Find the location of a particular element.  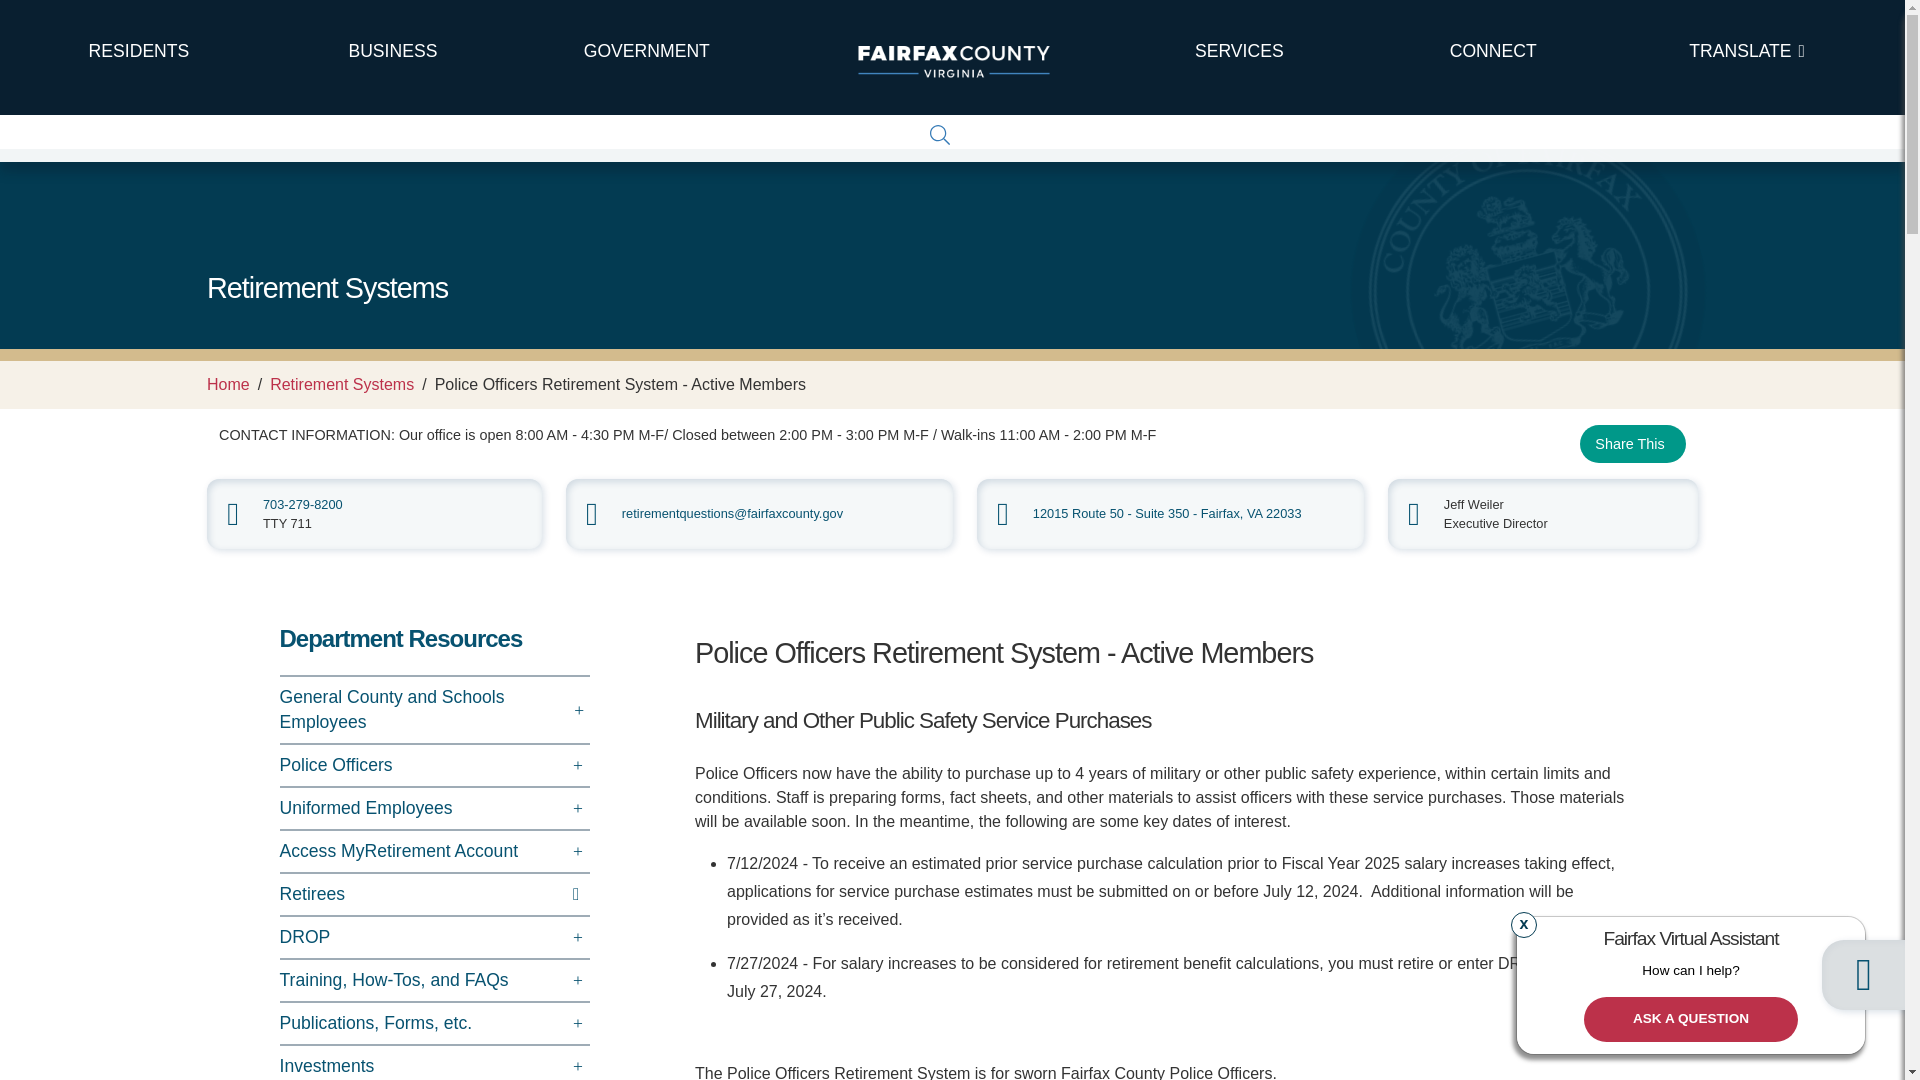

TRANSLATE is located at coordinates (1746, 51).